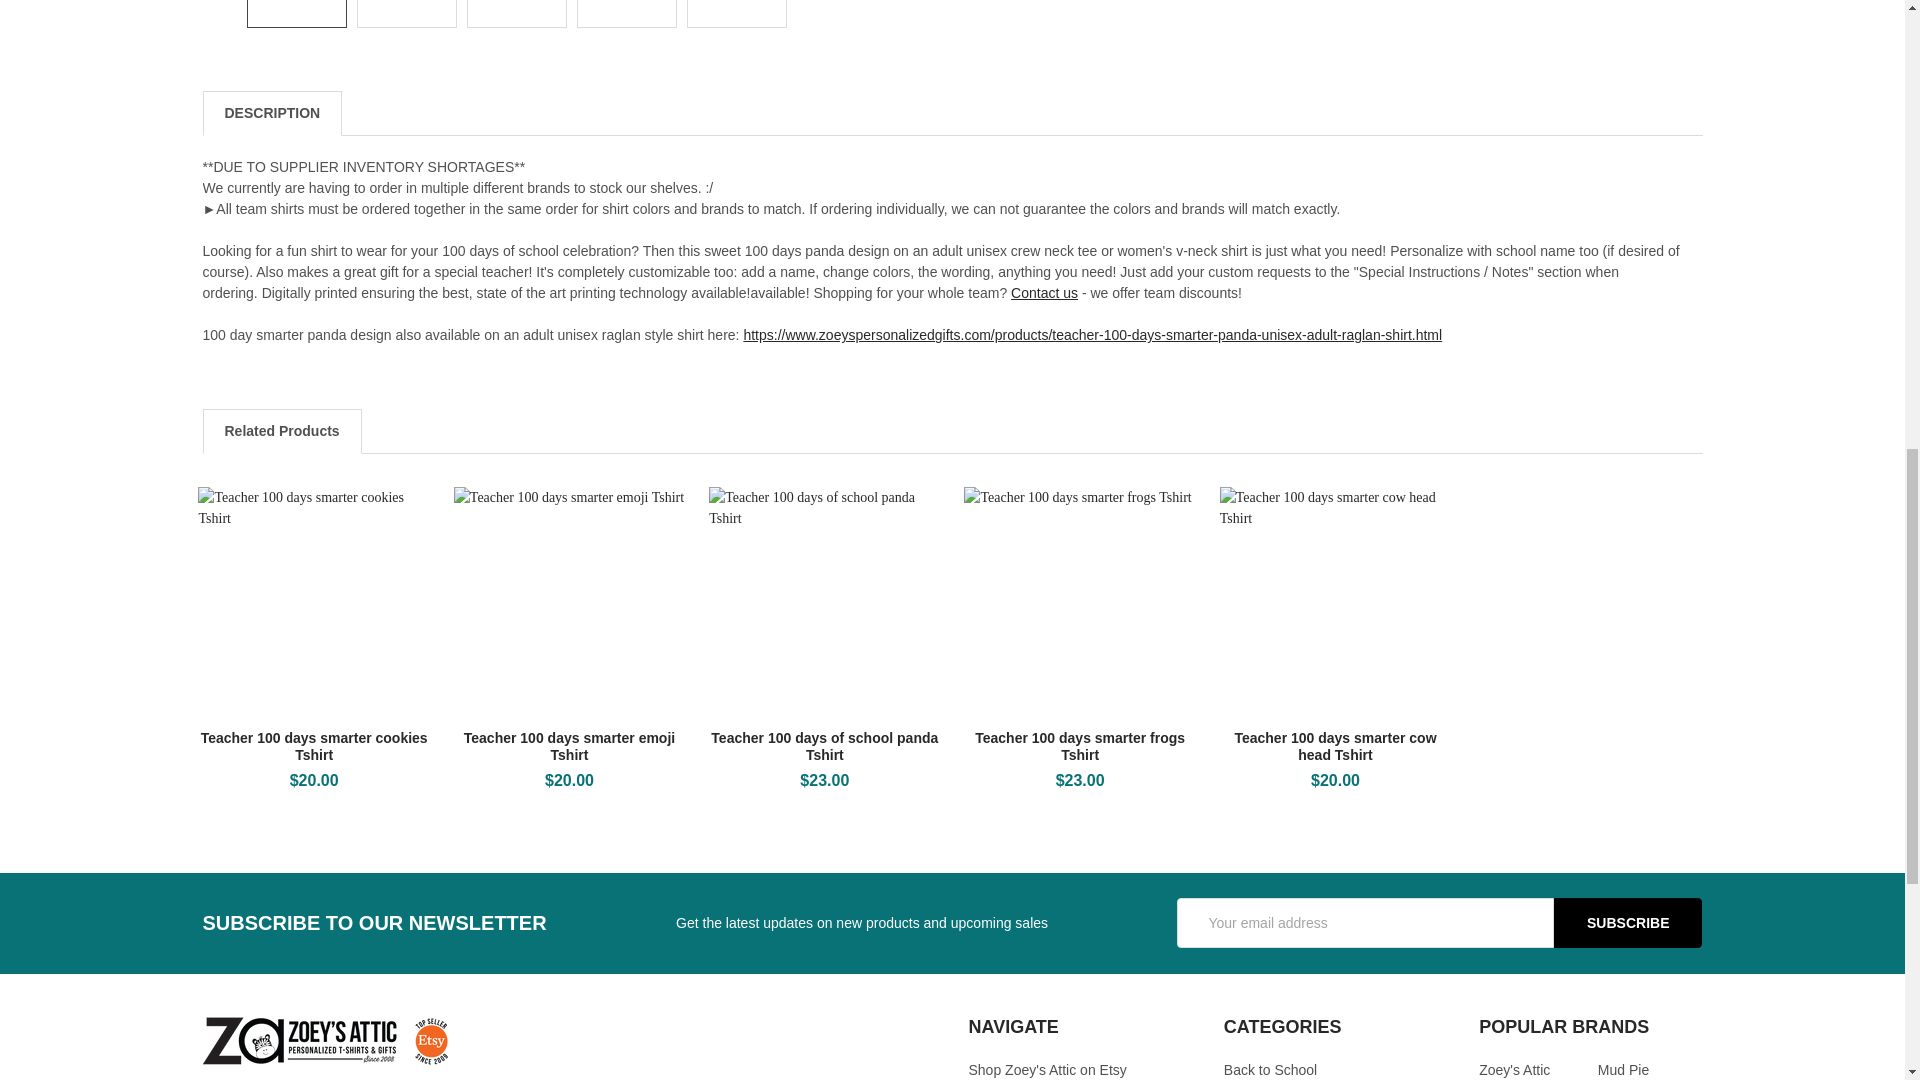 The width and height of the screenshot is (1920, 1080). I want to click on Teacher 100 days smarter panda Tshirt, so click(736, 14).